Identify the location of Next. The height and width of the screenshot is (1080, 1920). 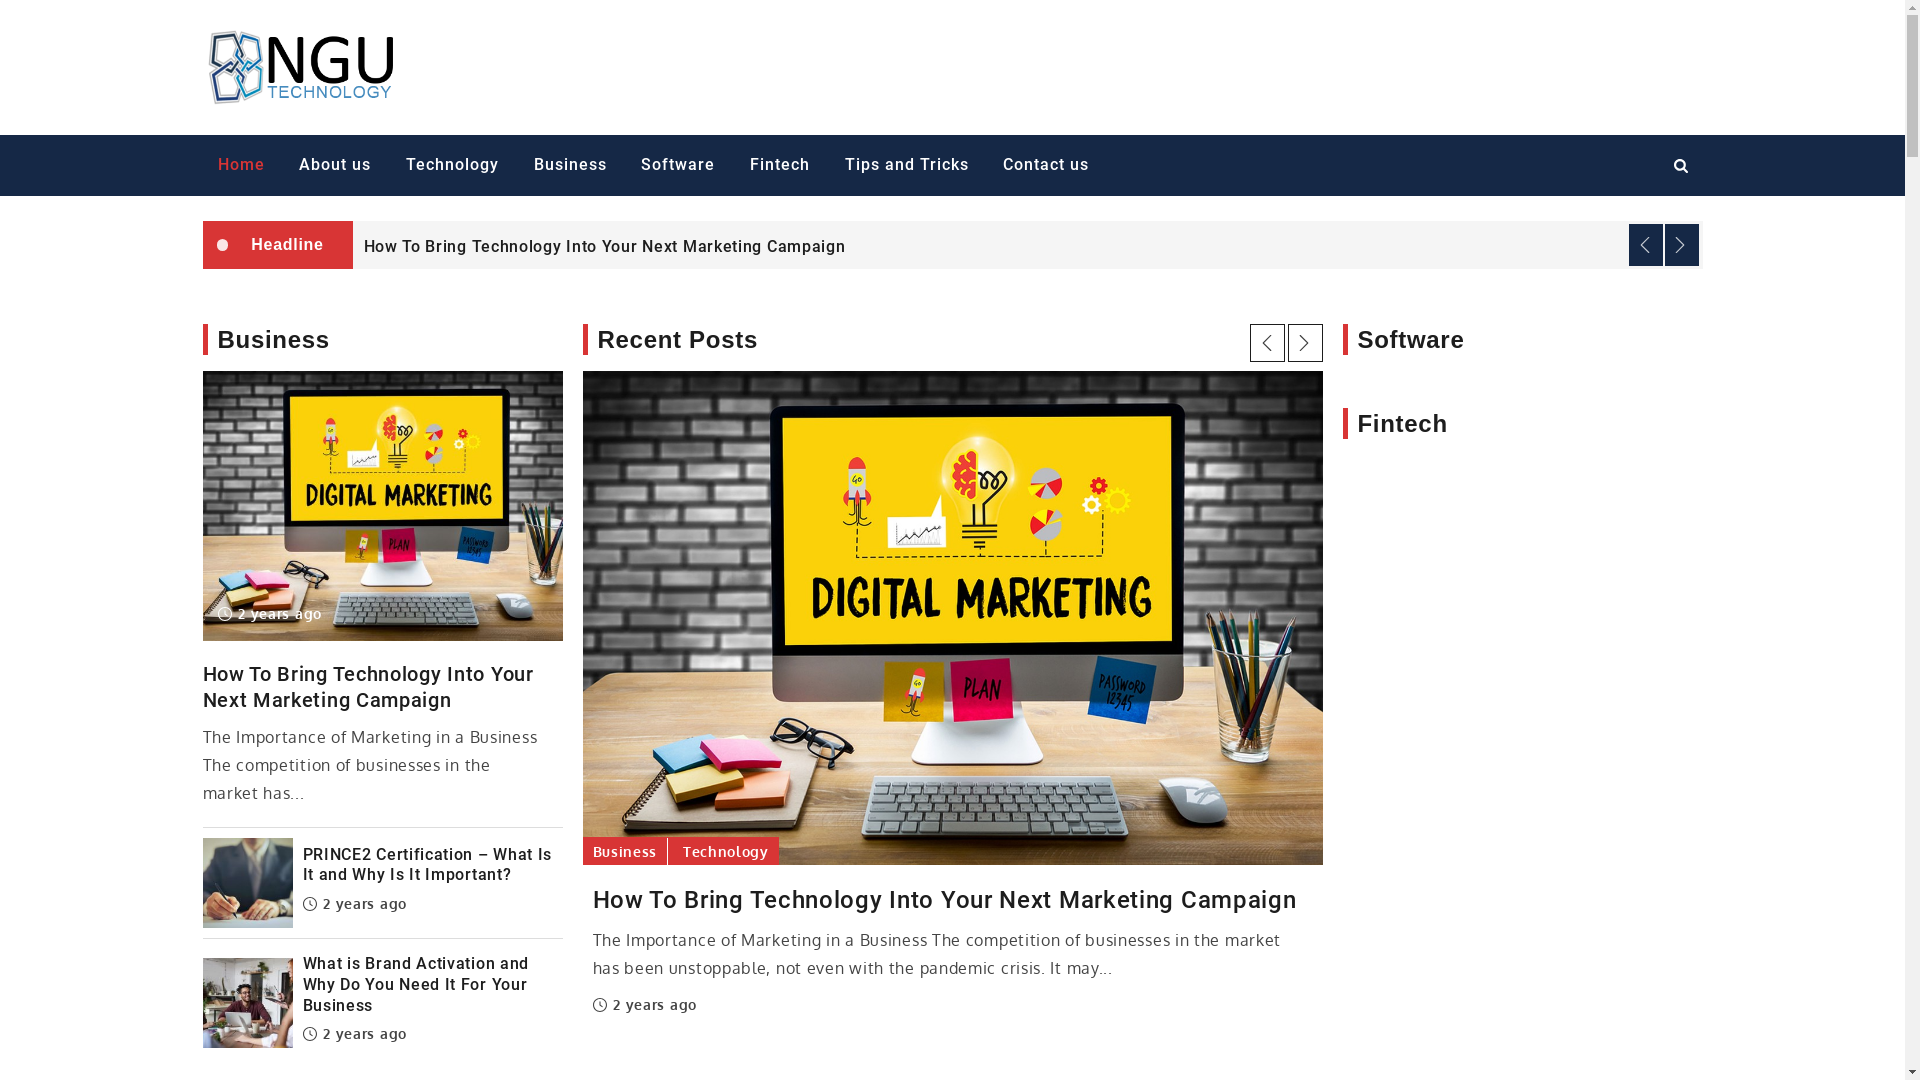
(1306, 343).